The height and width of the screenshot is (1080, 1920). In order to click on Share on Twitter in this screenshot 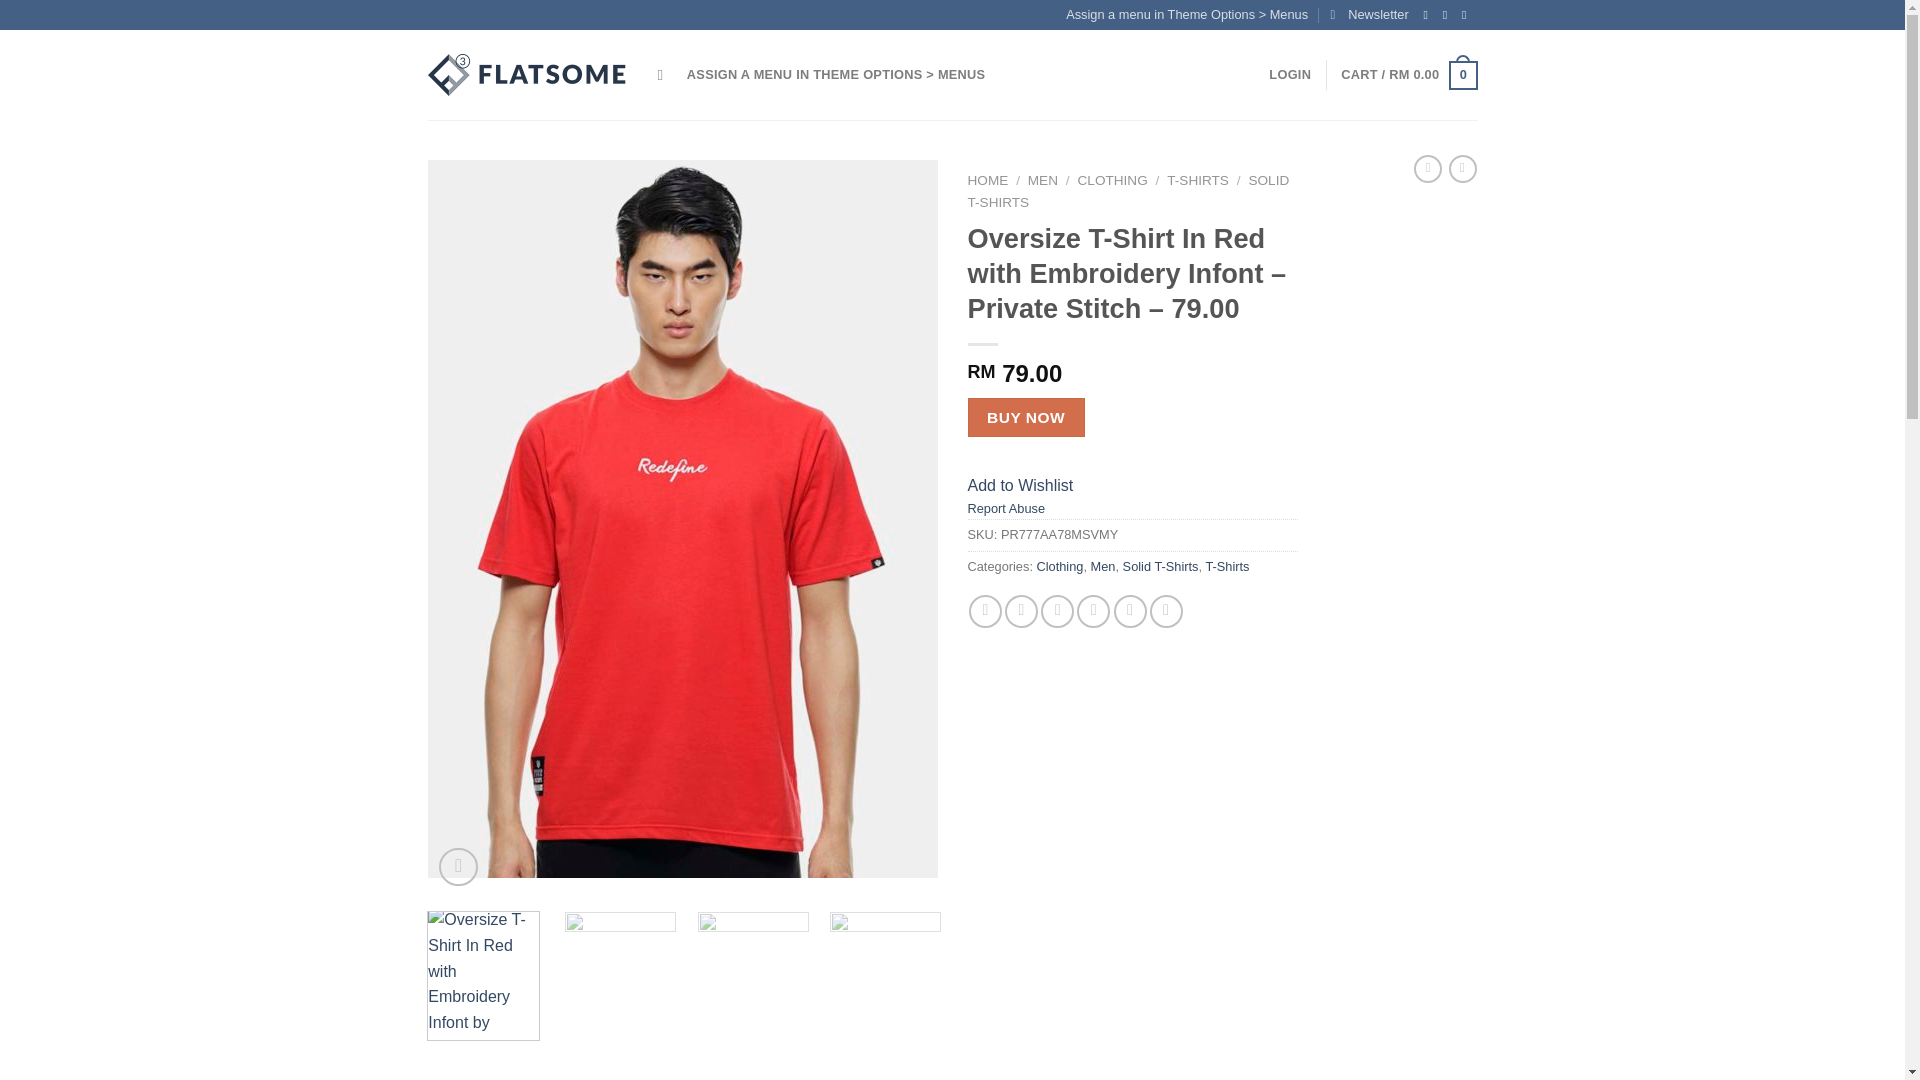, I will do `click(1021, 611)`.